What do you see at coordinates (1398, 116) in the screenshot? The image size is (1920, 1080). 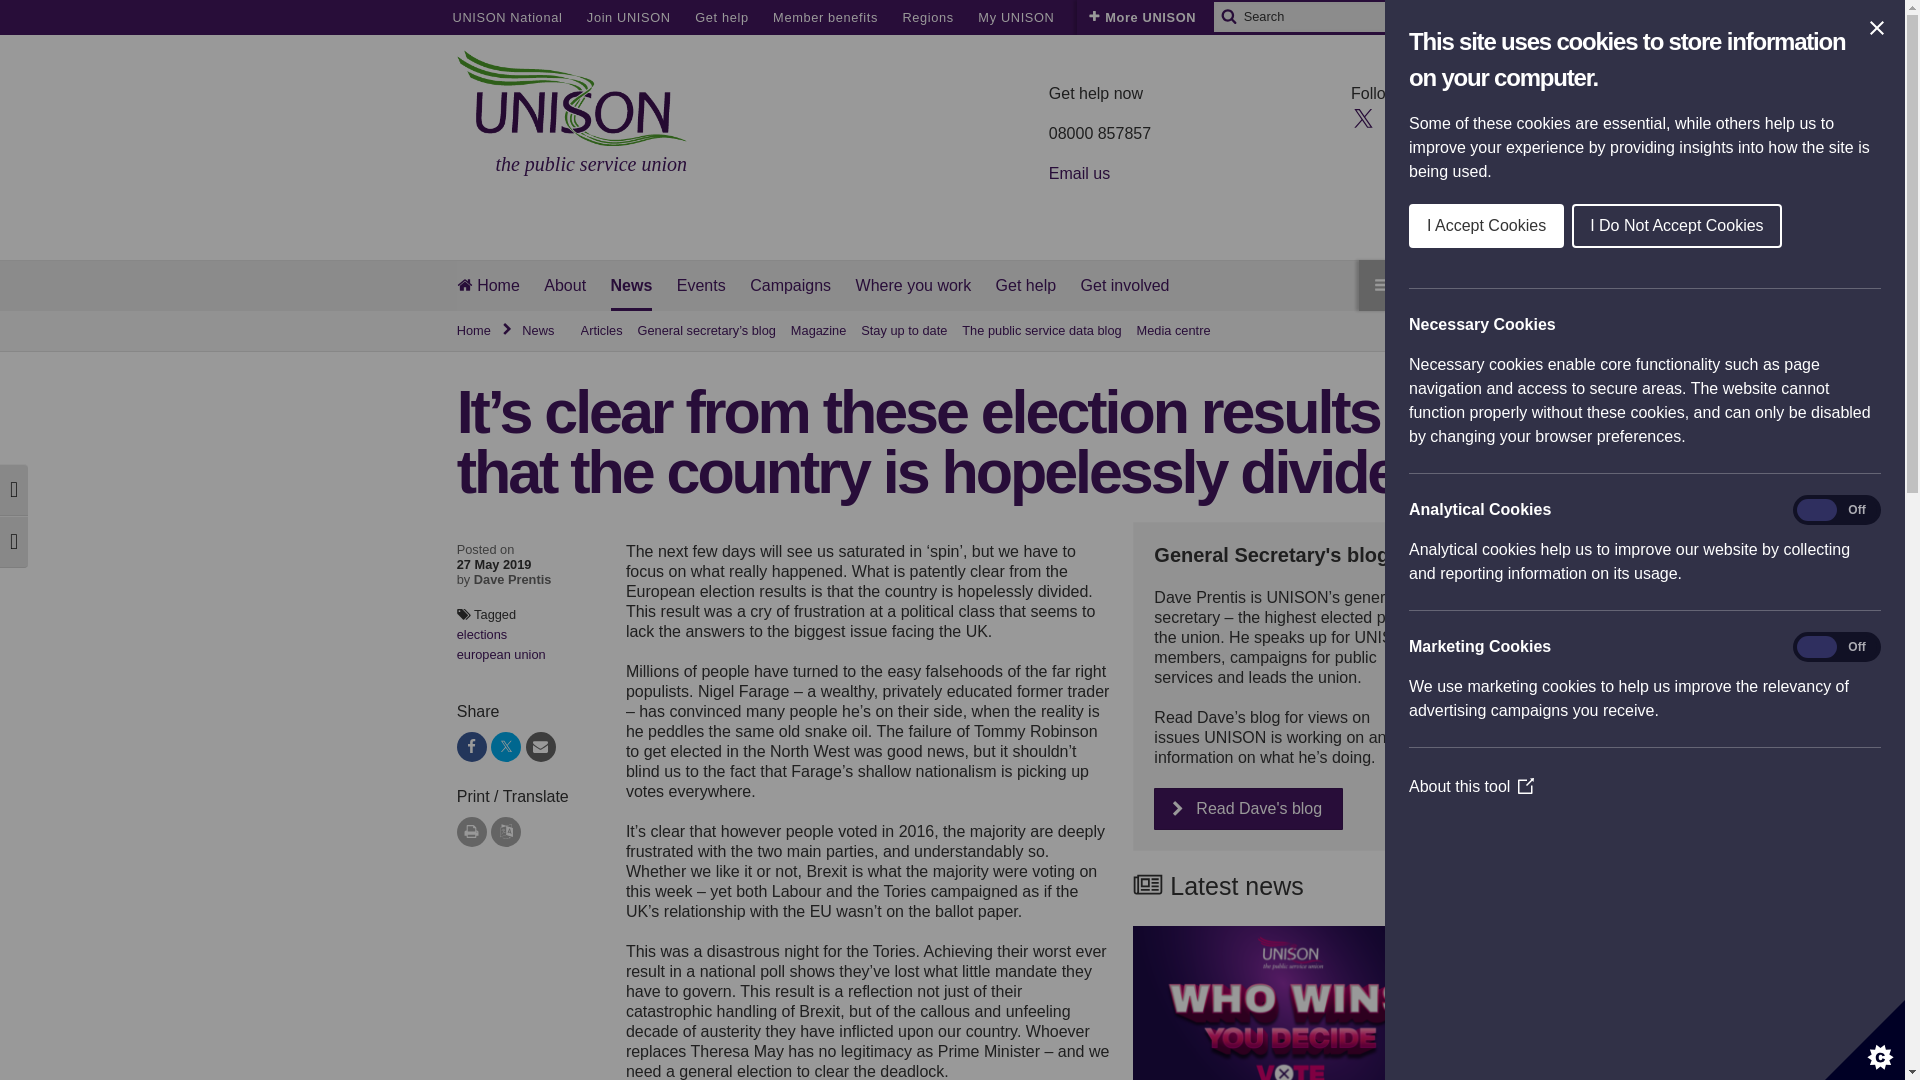 I see `Facebook` at bounding box center [1398, 116].